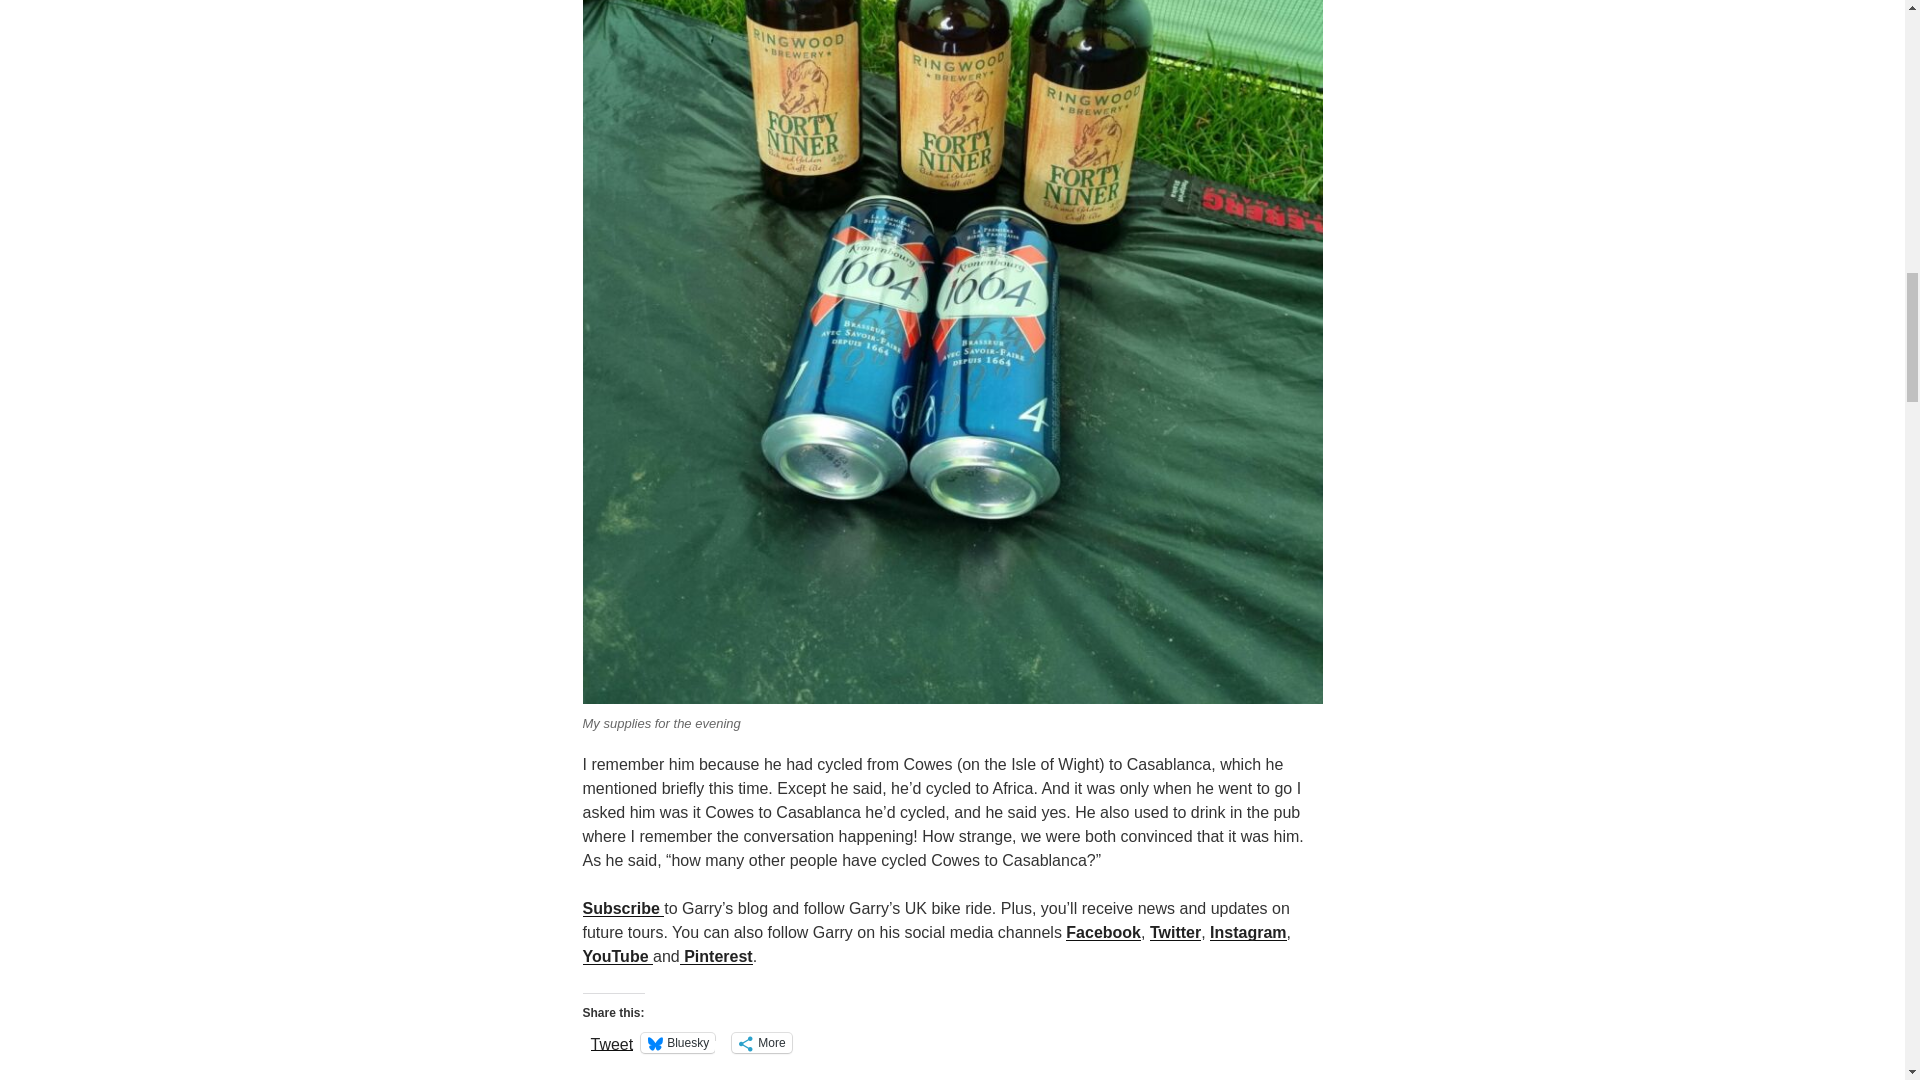 Image resolution: width=1920 pixels, height=1080 pixels. I want to click on Opens in a new window, so click(1248, 932).